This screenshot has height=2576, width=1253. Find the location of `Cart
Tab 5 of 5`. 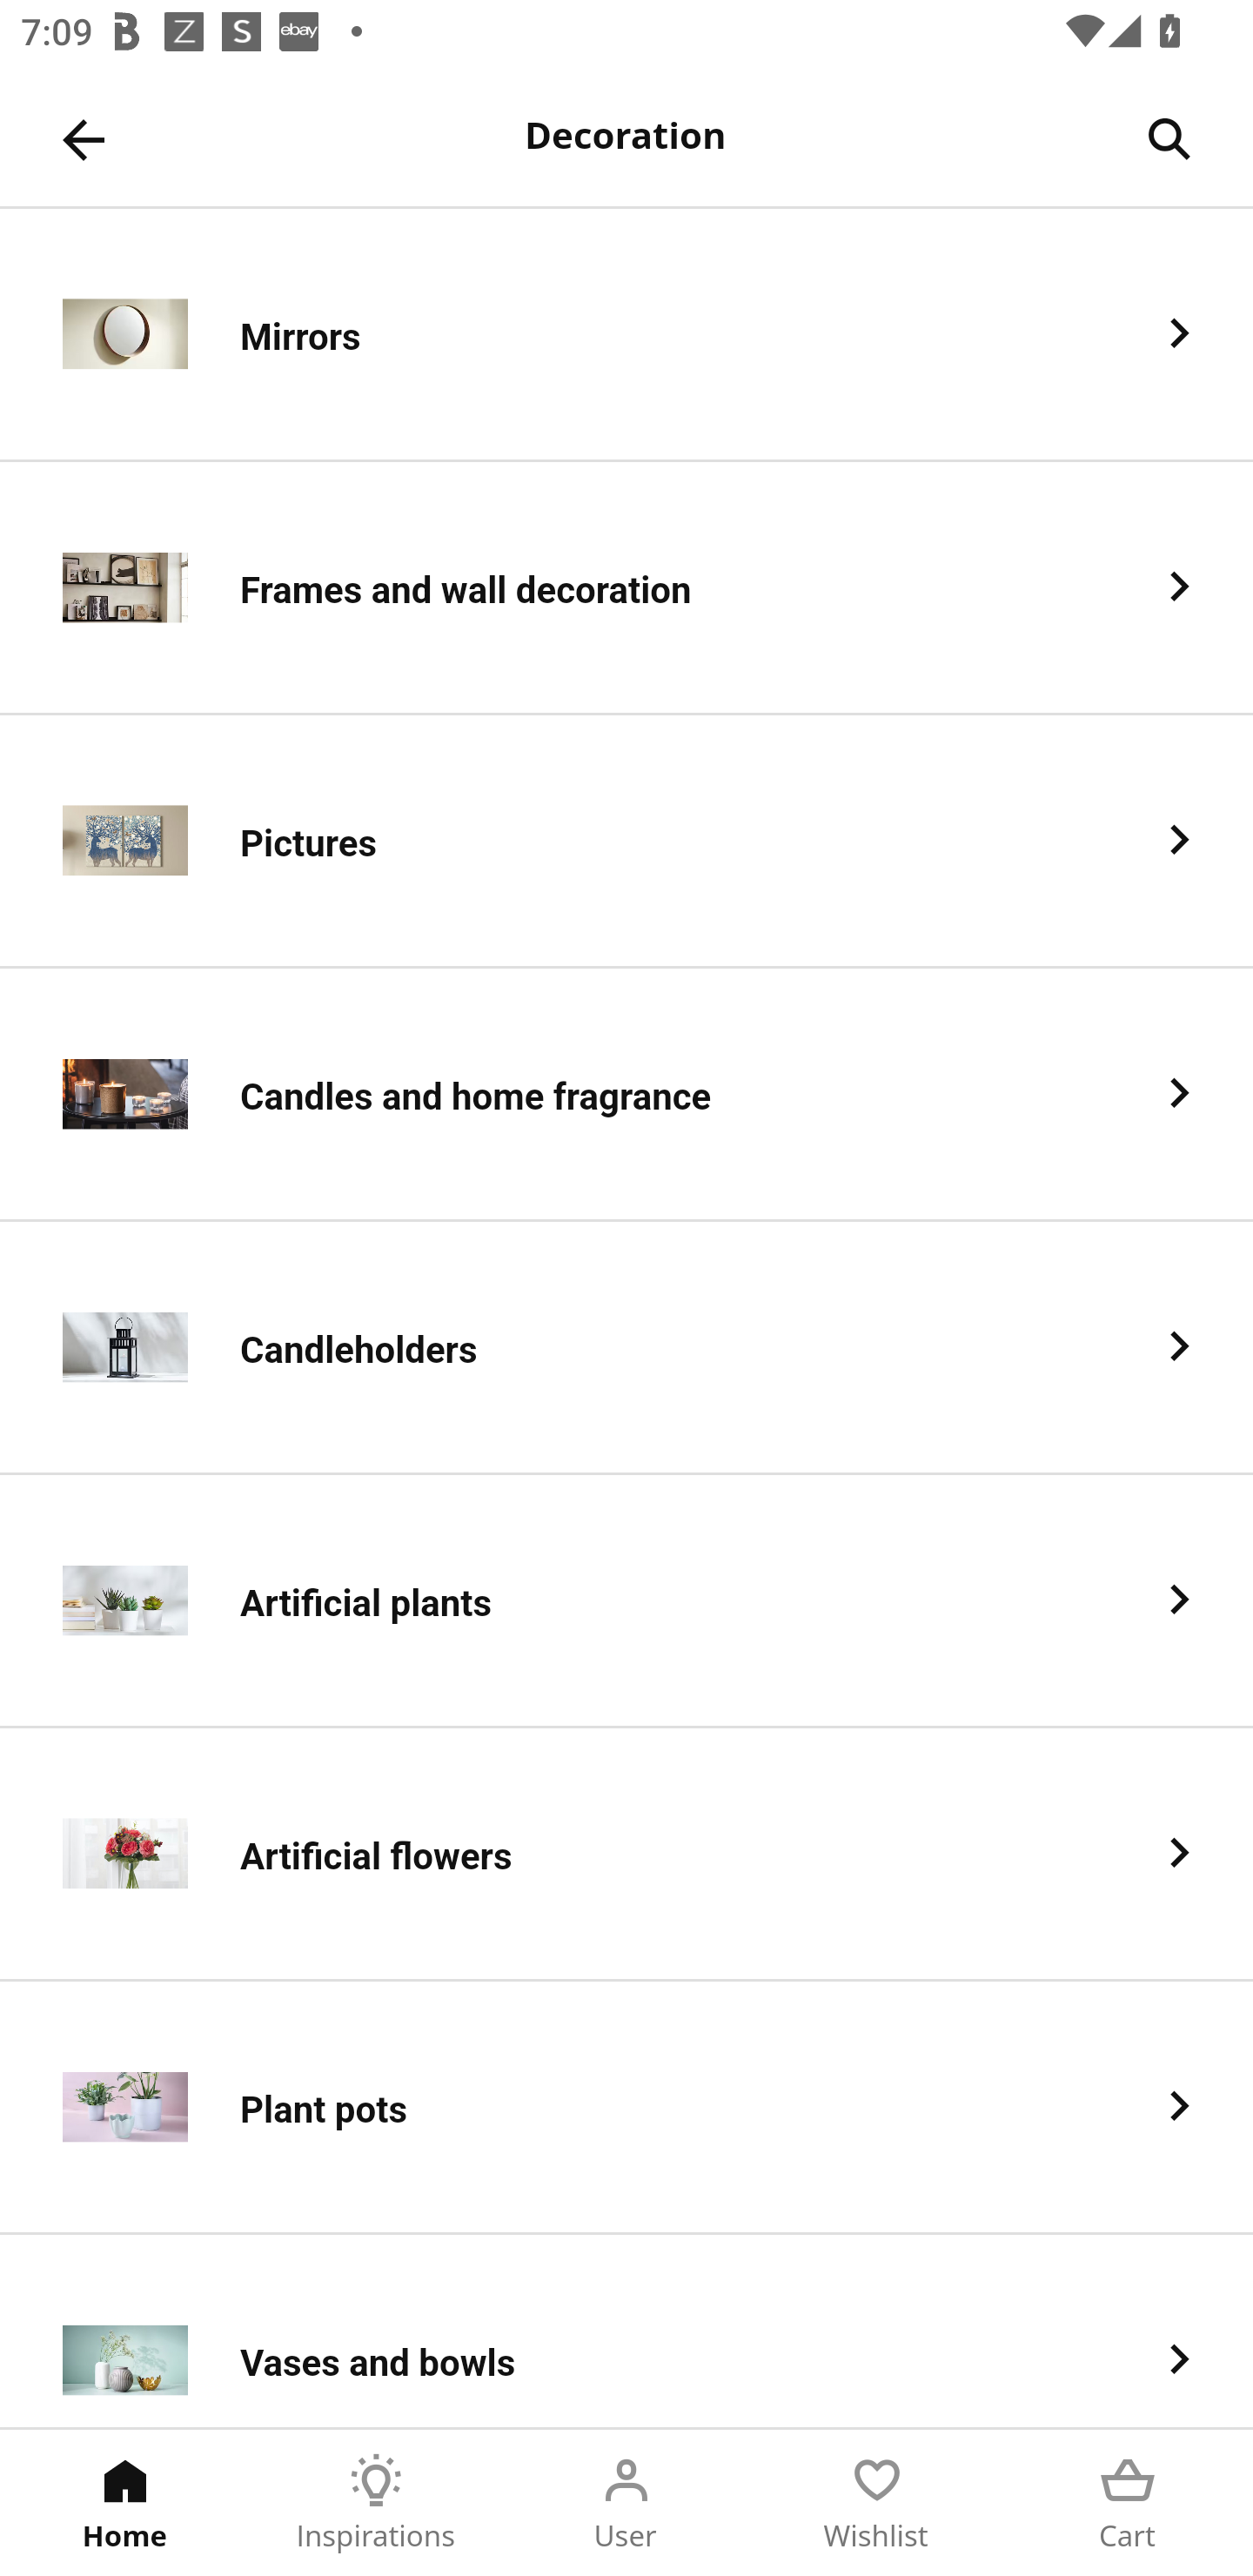

Cart
Tab 5 of 5 is located at coordinates (1128, 2503).